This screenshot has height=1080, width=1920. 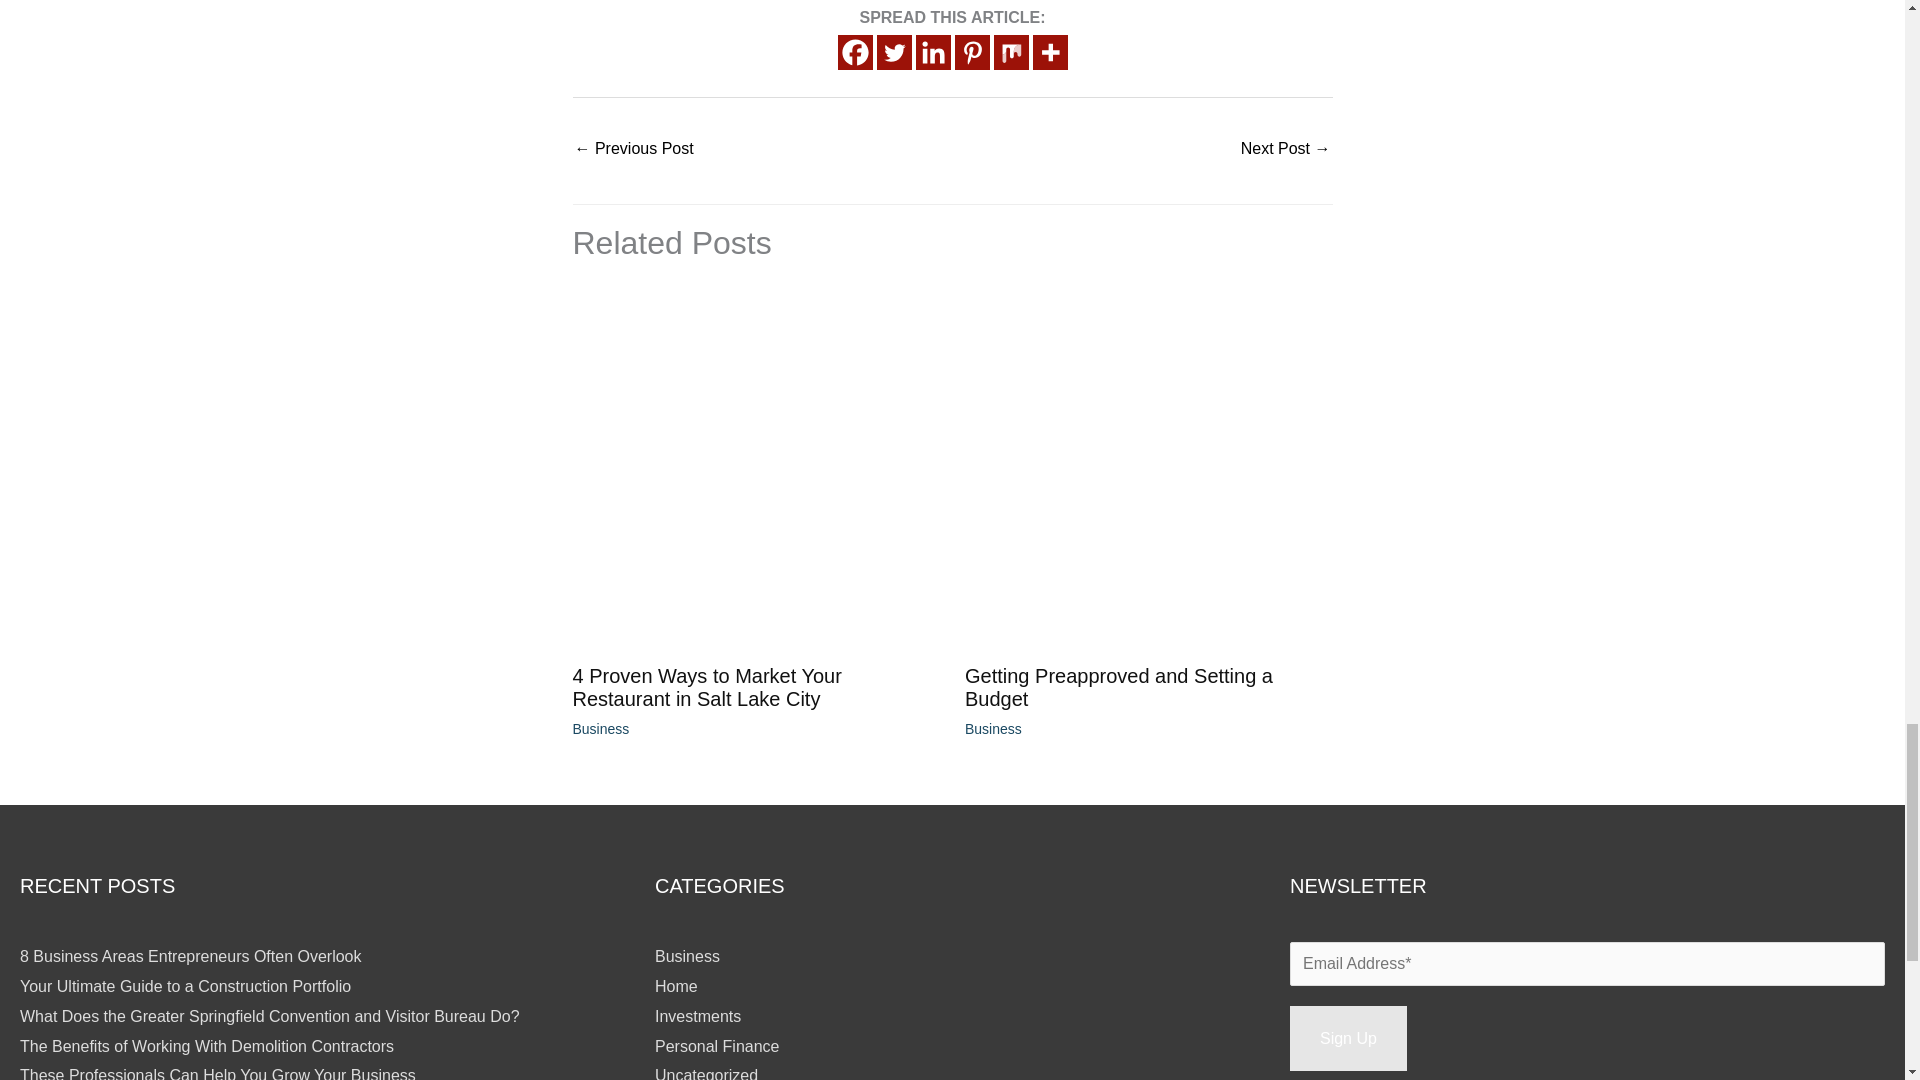 What do you see at coordinates (1050, 52) in the screenshot?
I see `More` at bounding box center [1050, 52].